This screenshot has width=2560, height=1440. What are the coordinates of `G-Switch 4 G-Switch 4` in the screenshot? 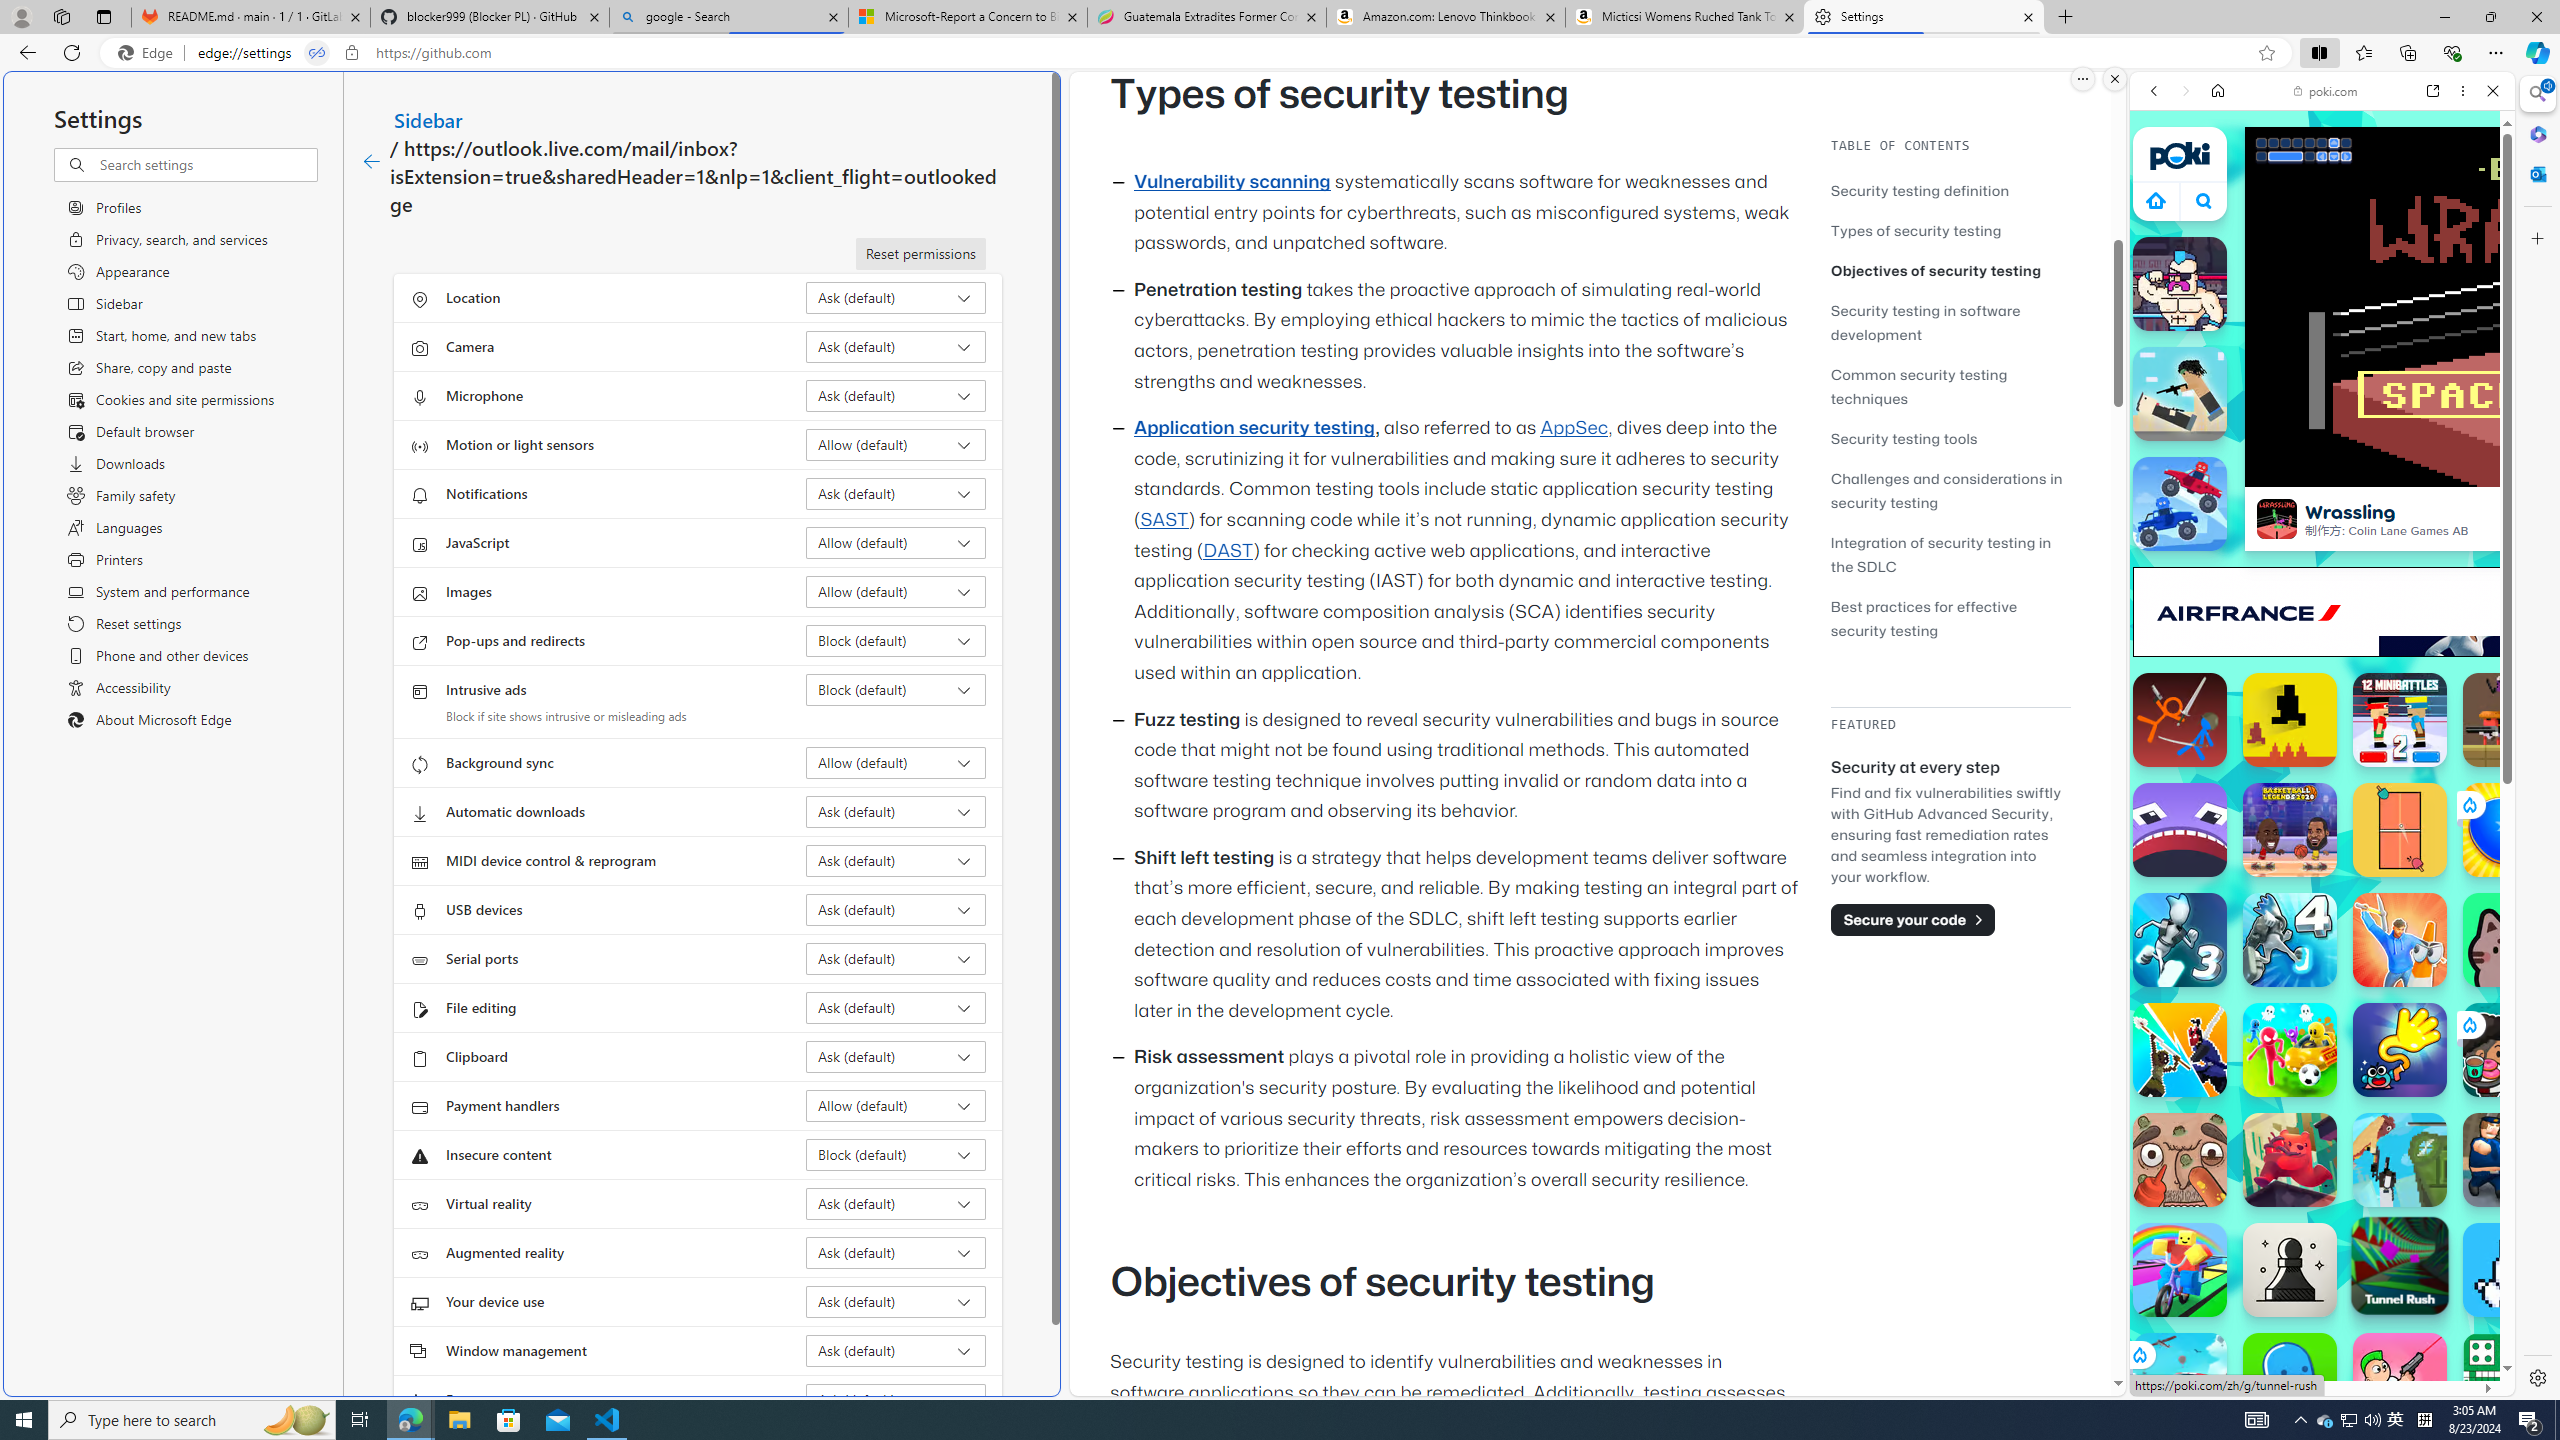 It's located at (2290, 939).